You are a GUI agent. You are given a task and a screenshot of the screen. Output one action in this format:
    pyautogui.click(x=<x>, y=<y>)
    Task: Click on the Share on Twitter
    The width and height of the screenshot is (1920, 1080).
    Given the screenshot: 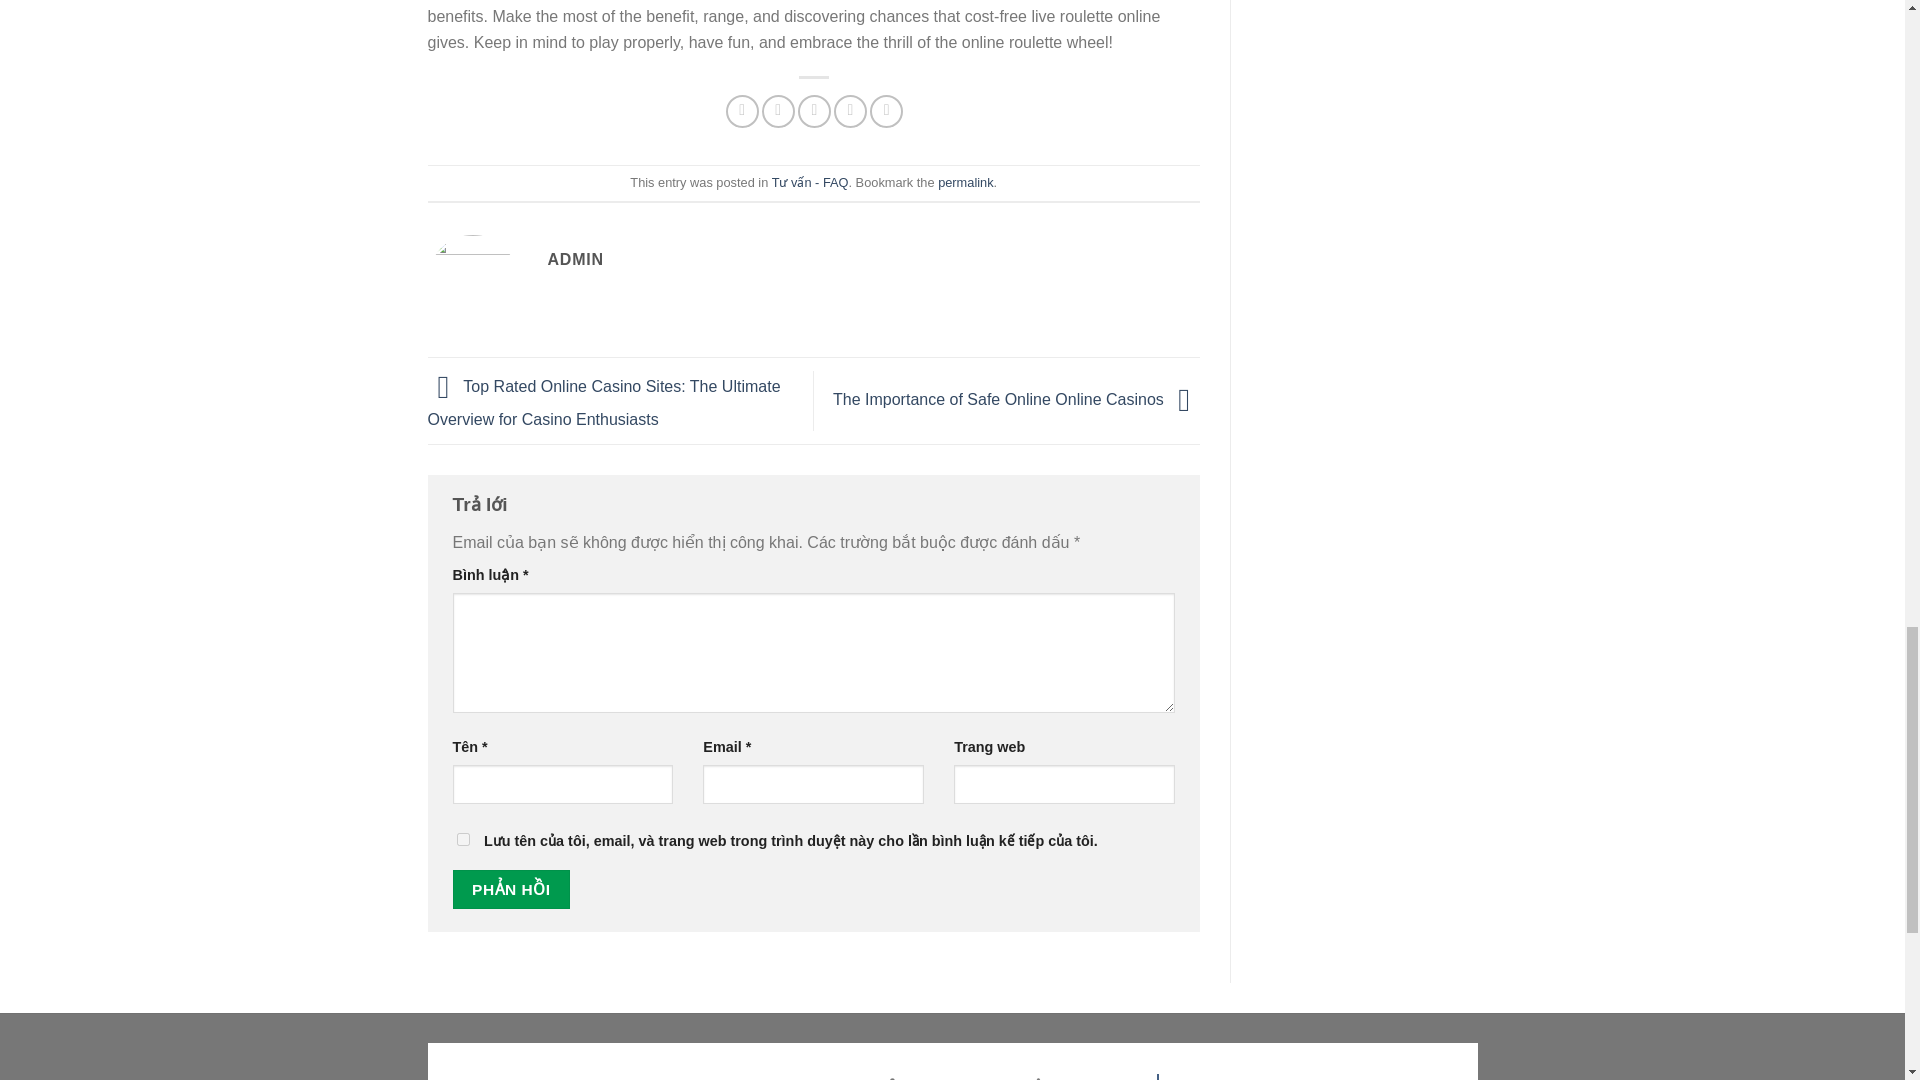 What is the action you would take?
    pyautogui.click(x=778, y=112)
    